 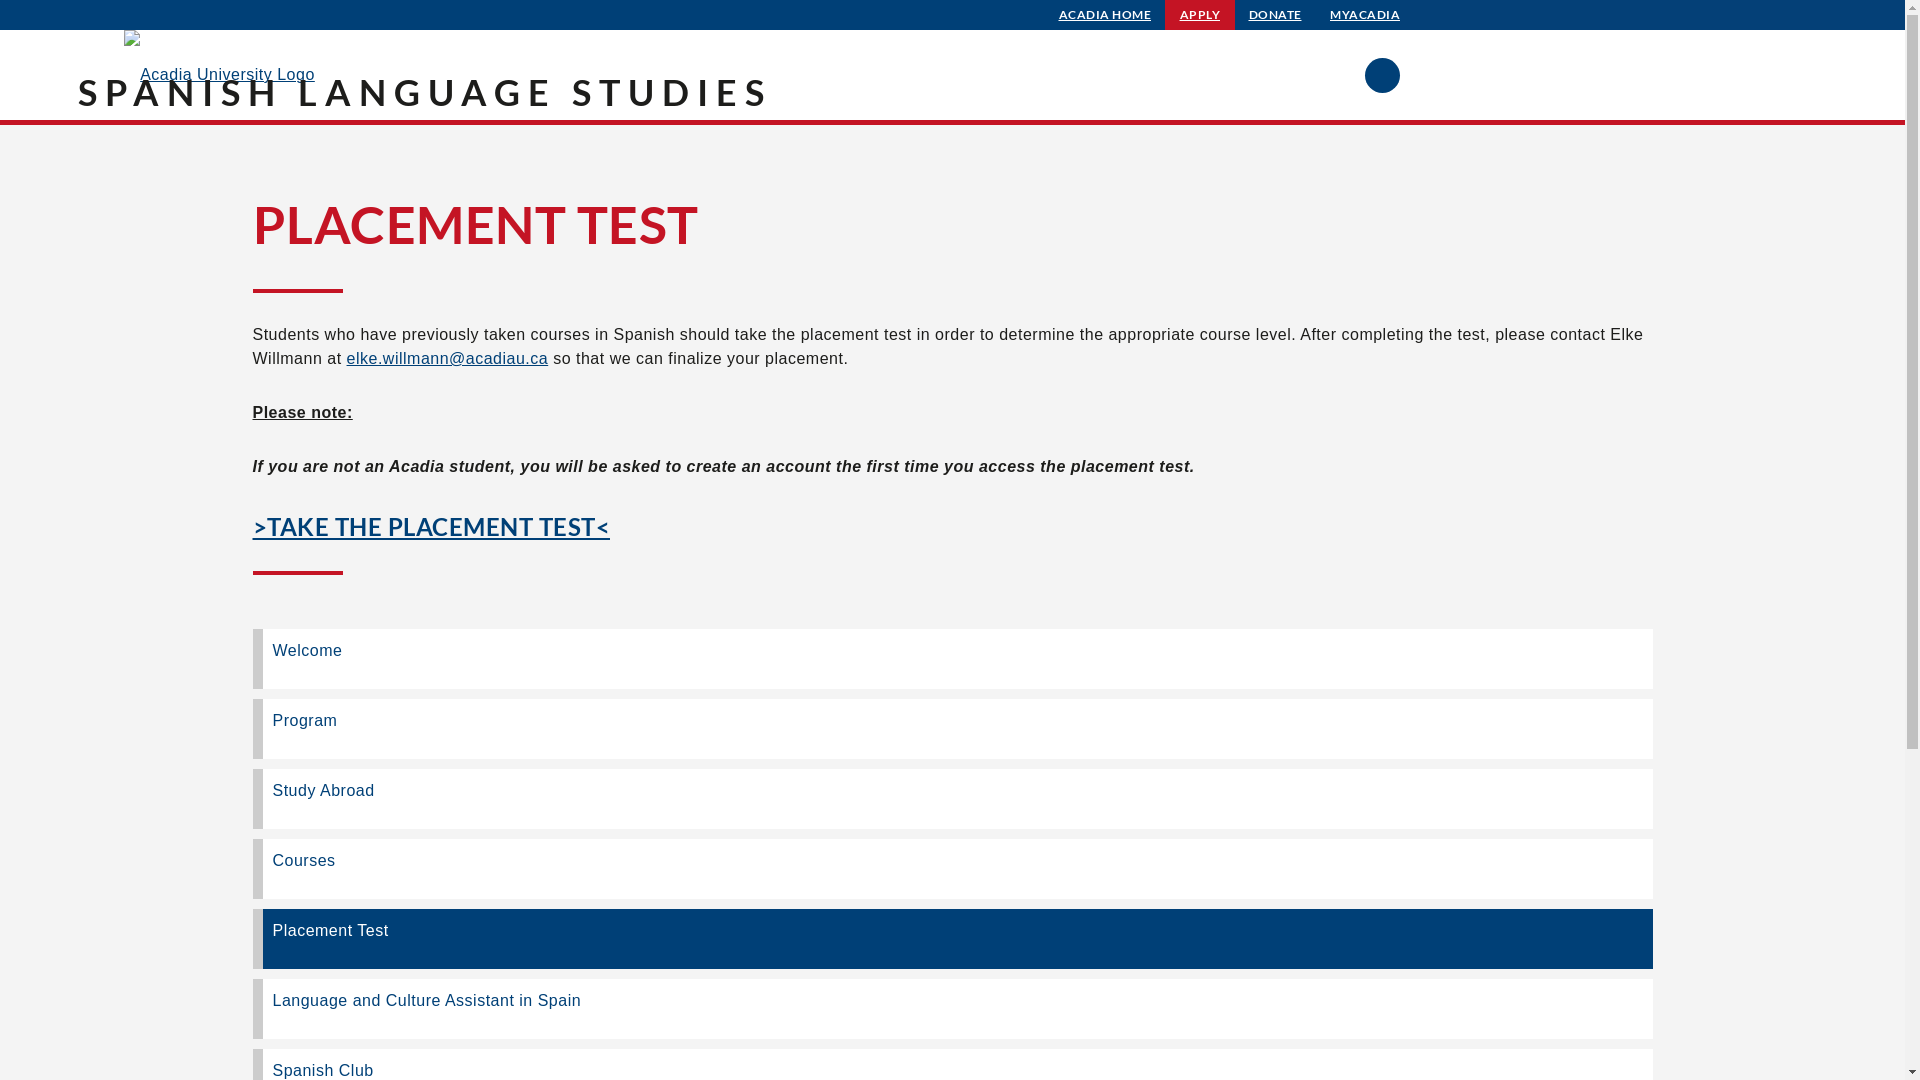 What do you see at coordinates (952, 659) in the screenshot?
I see `Welcome` at bounding box center [952, 659].